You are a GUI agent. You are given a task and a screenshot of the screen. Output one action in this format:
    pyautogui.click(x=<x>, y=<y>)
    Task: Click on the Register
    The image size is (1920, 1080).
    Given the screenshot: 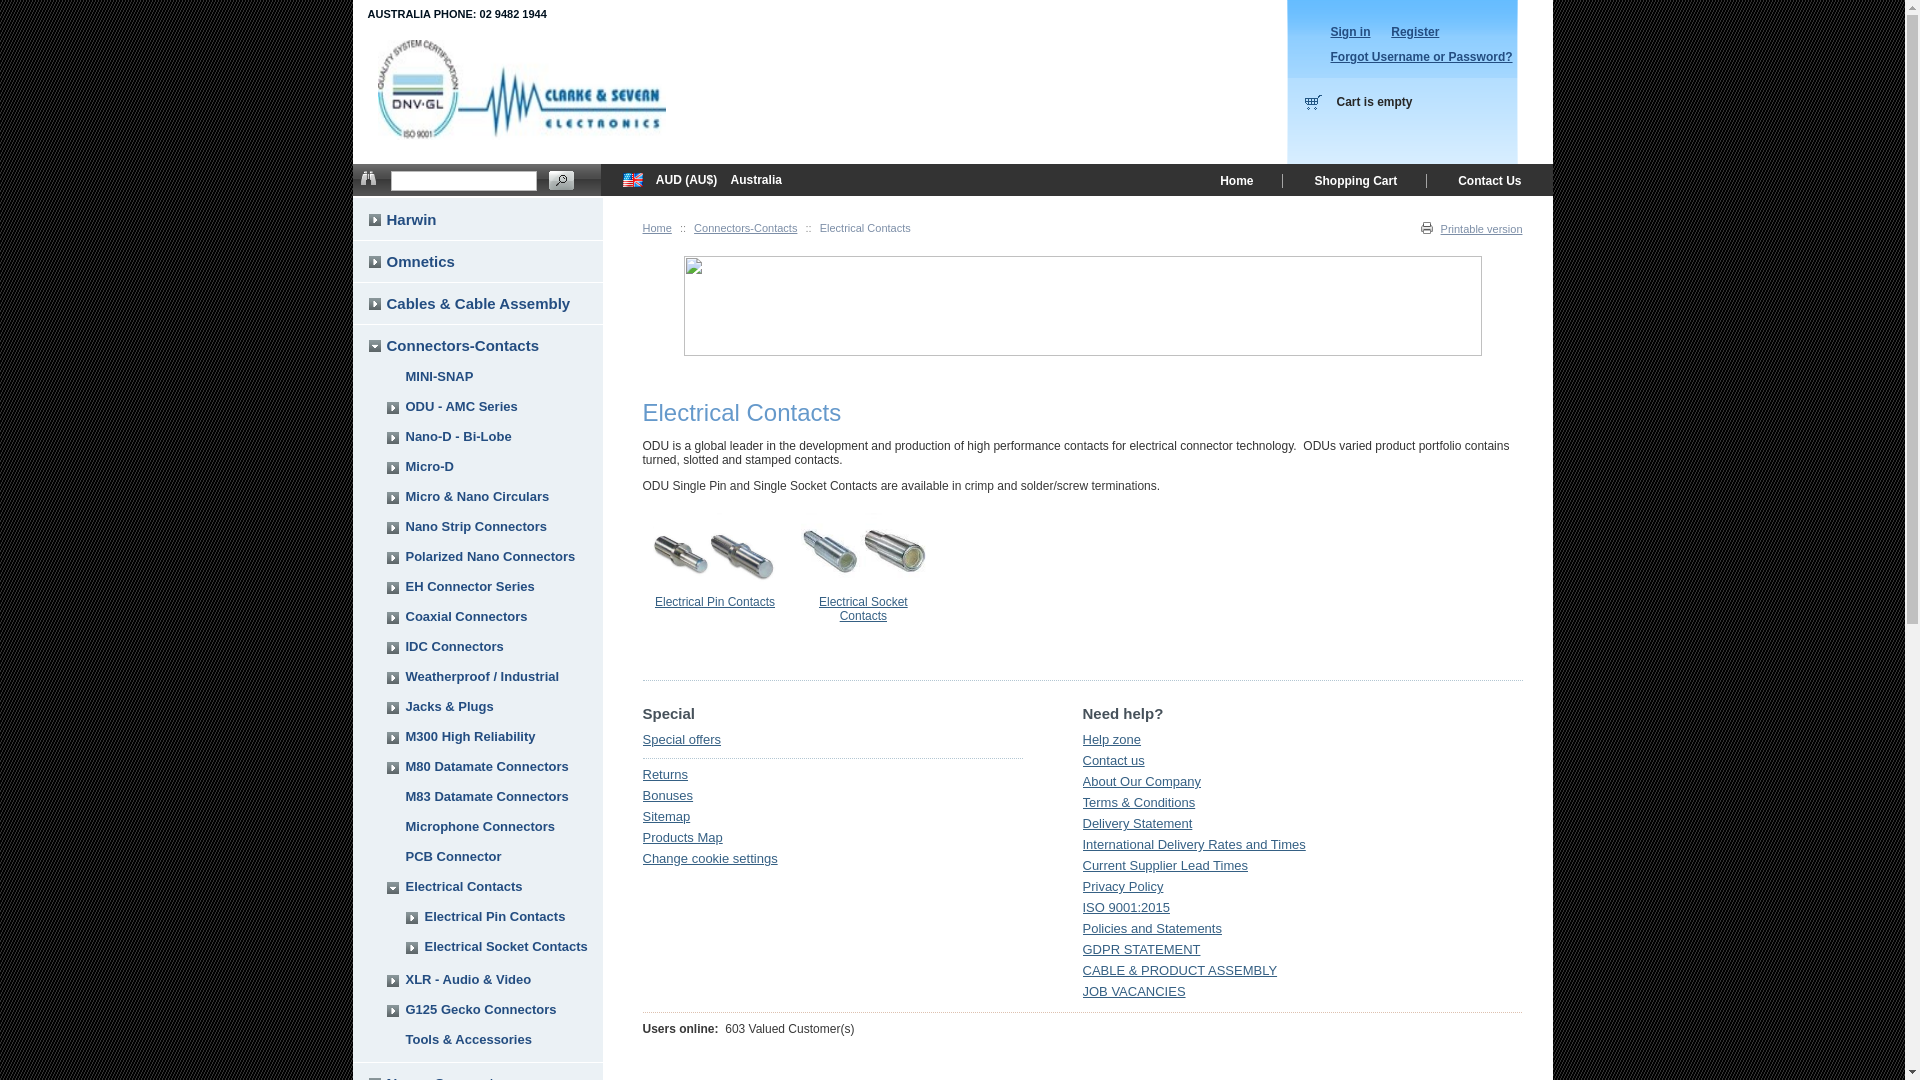 What is the action you would take?
    pyautogui.click(x=1415, y=32)
    